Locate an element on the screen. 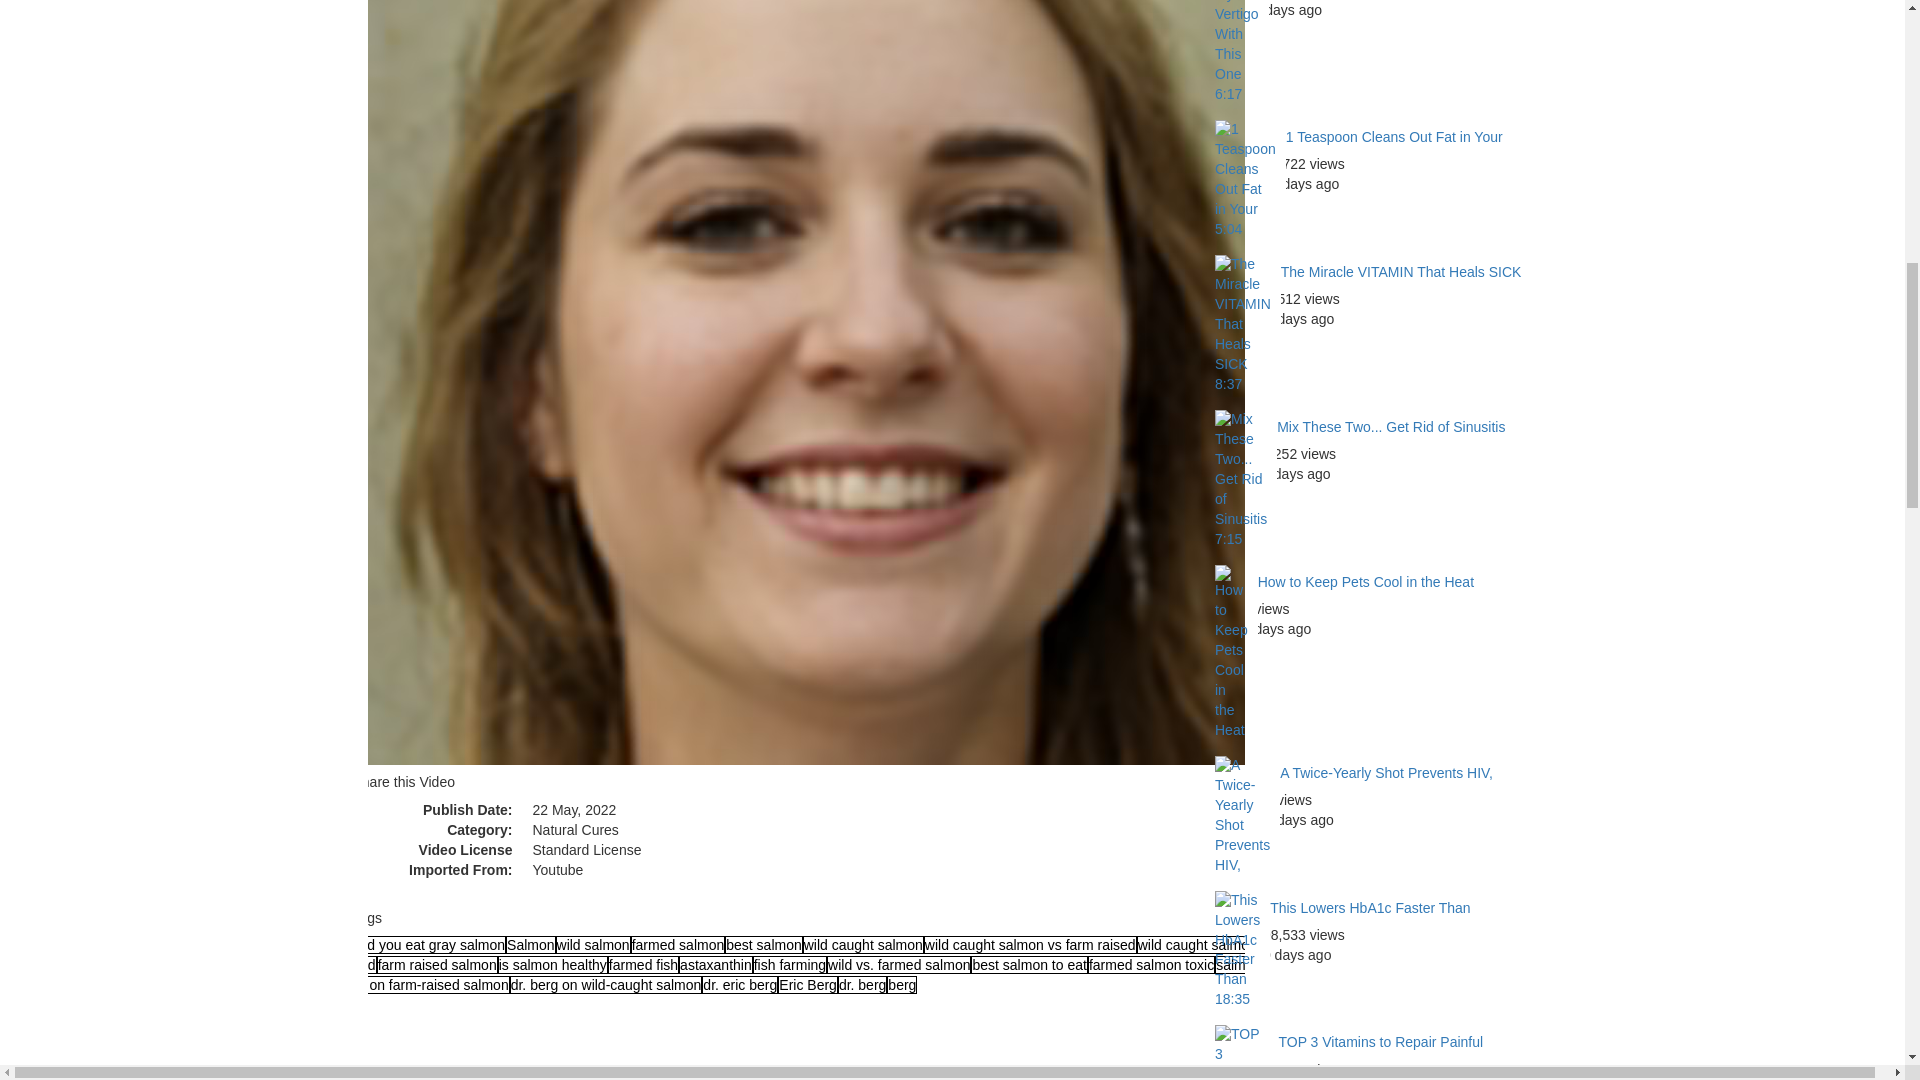  astaxanthin is located at coordinates (716, 964).